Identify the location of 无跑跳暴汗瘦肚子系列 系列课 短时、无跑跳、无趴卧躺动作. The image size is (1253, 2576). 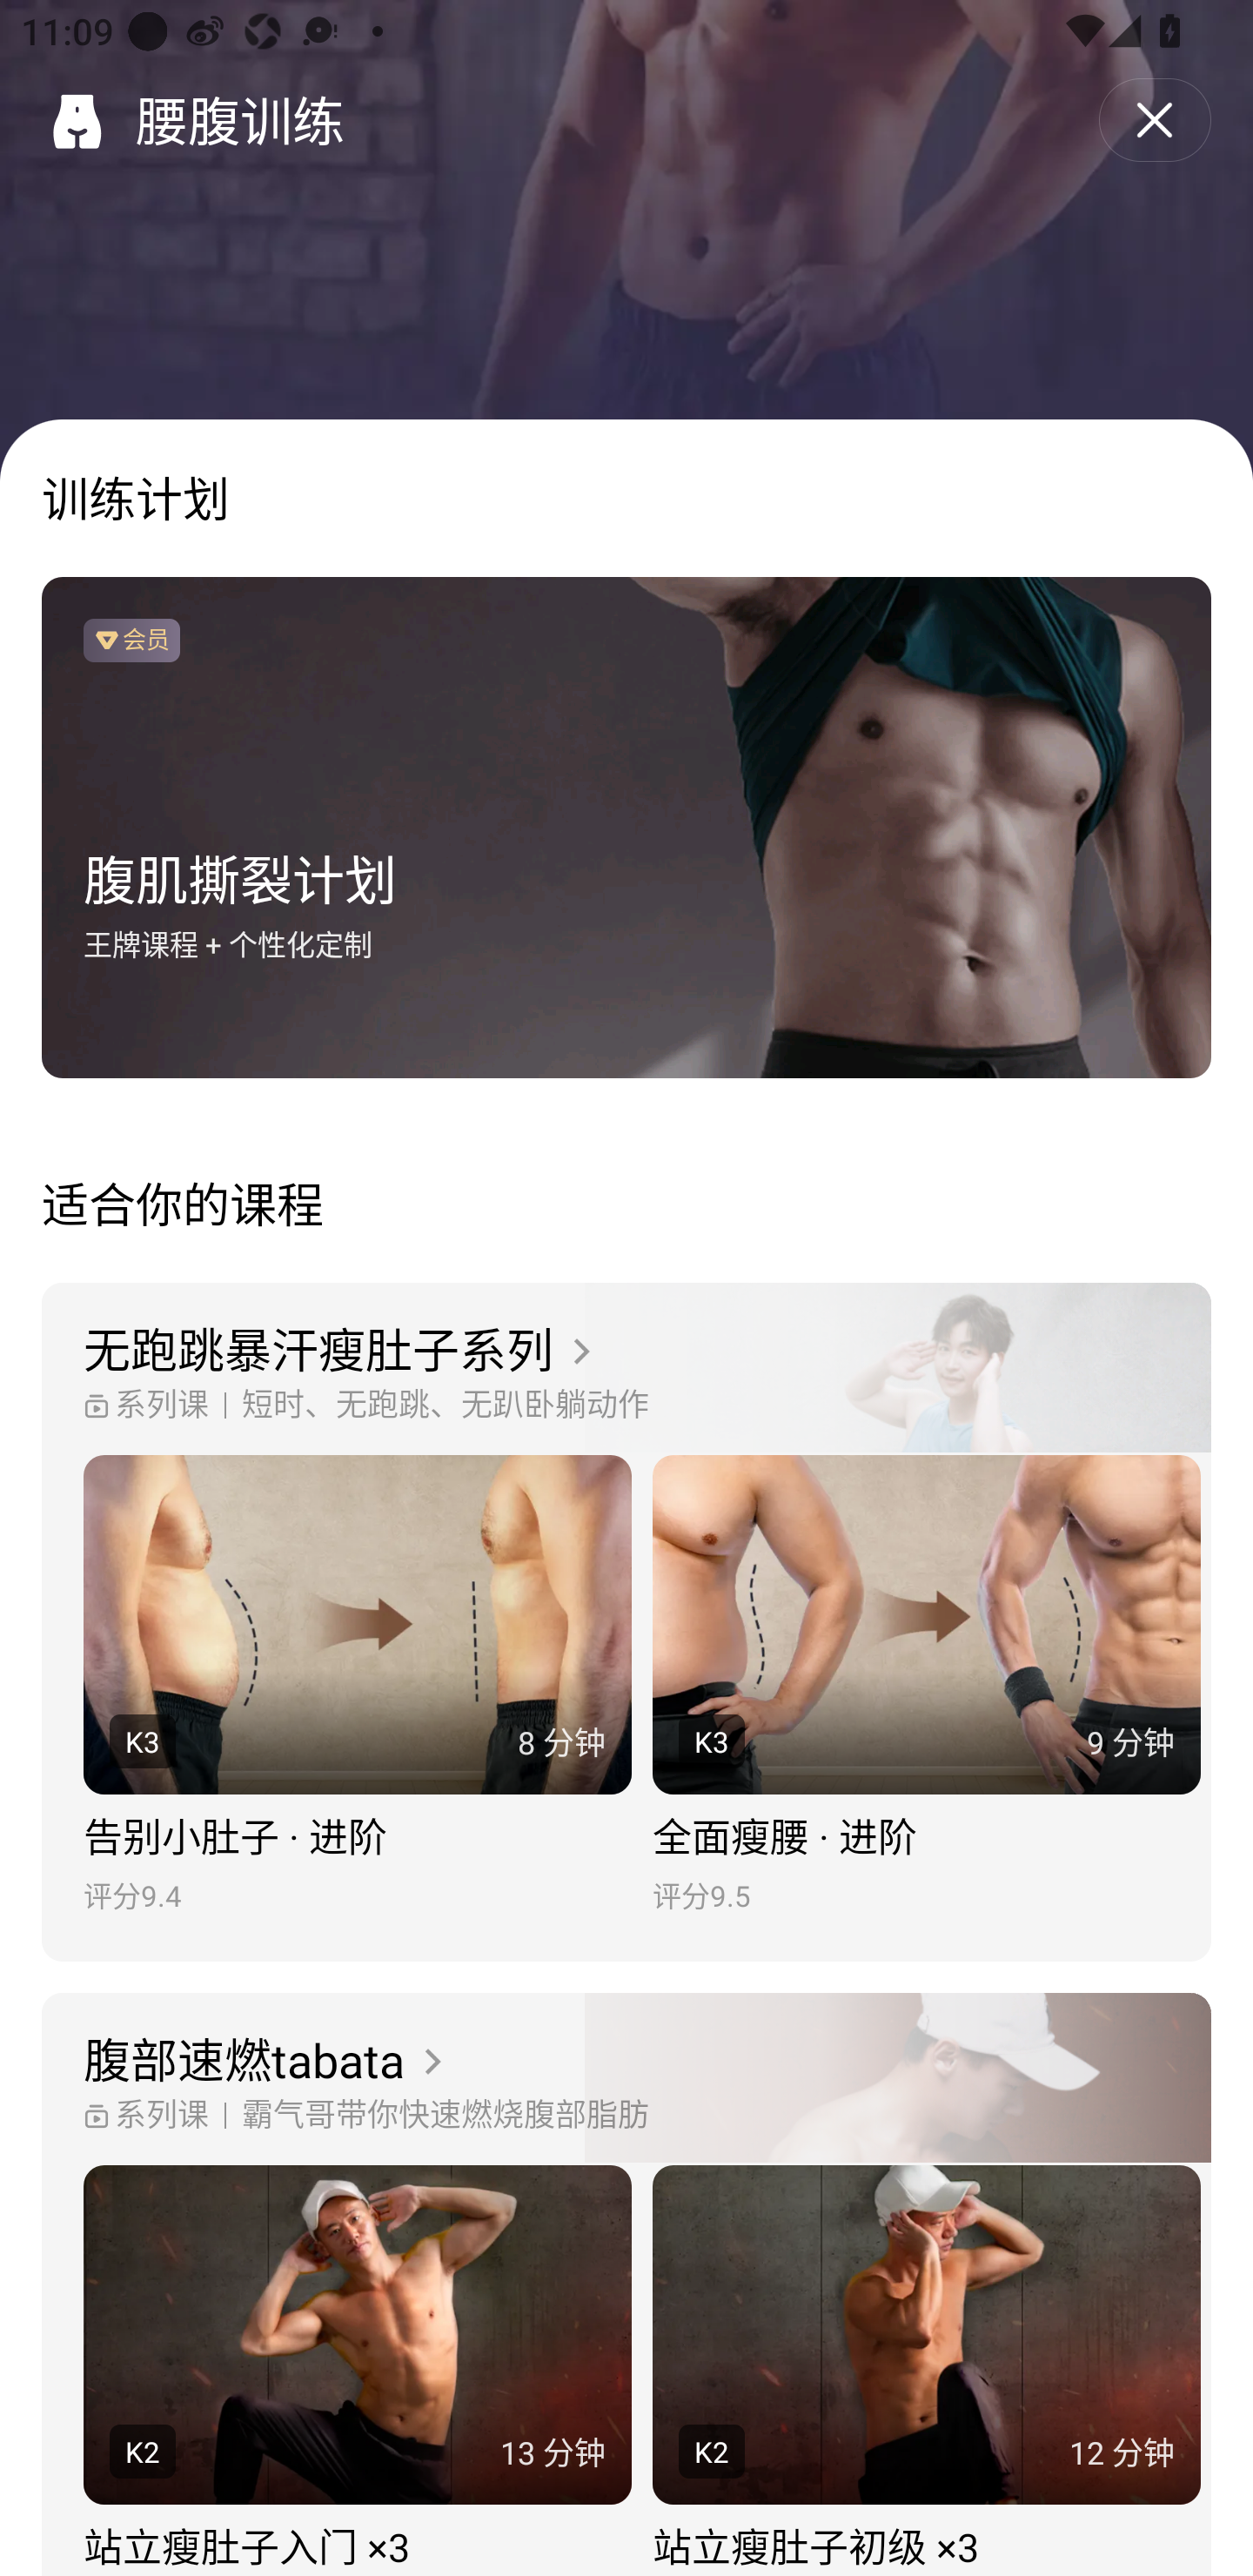
(626, 1369).